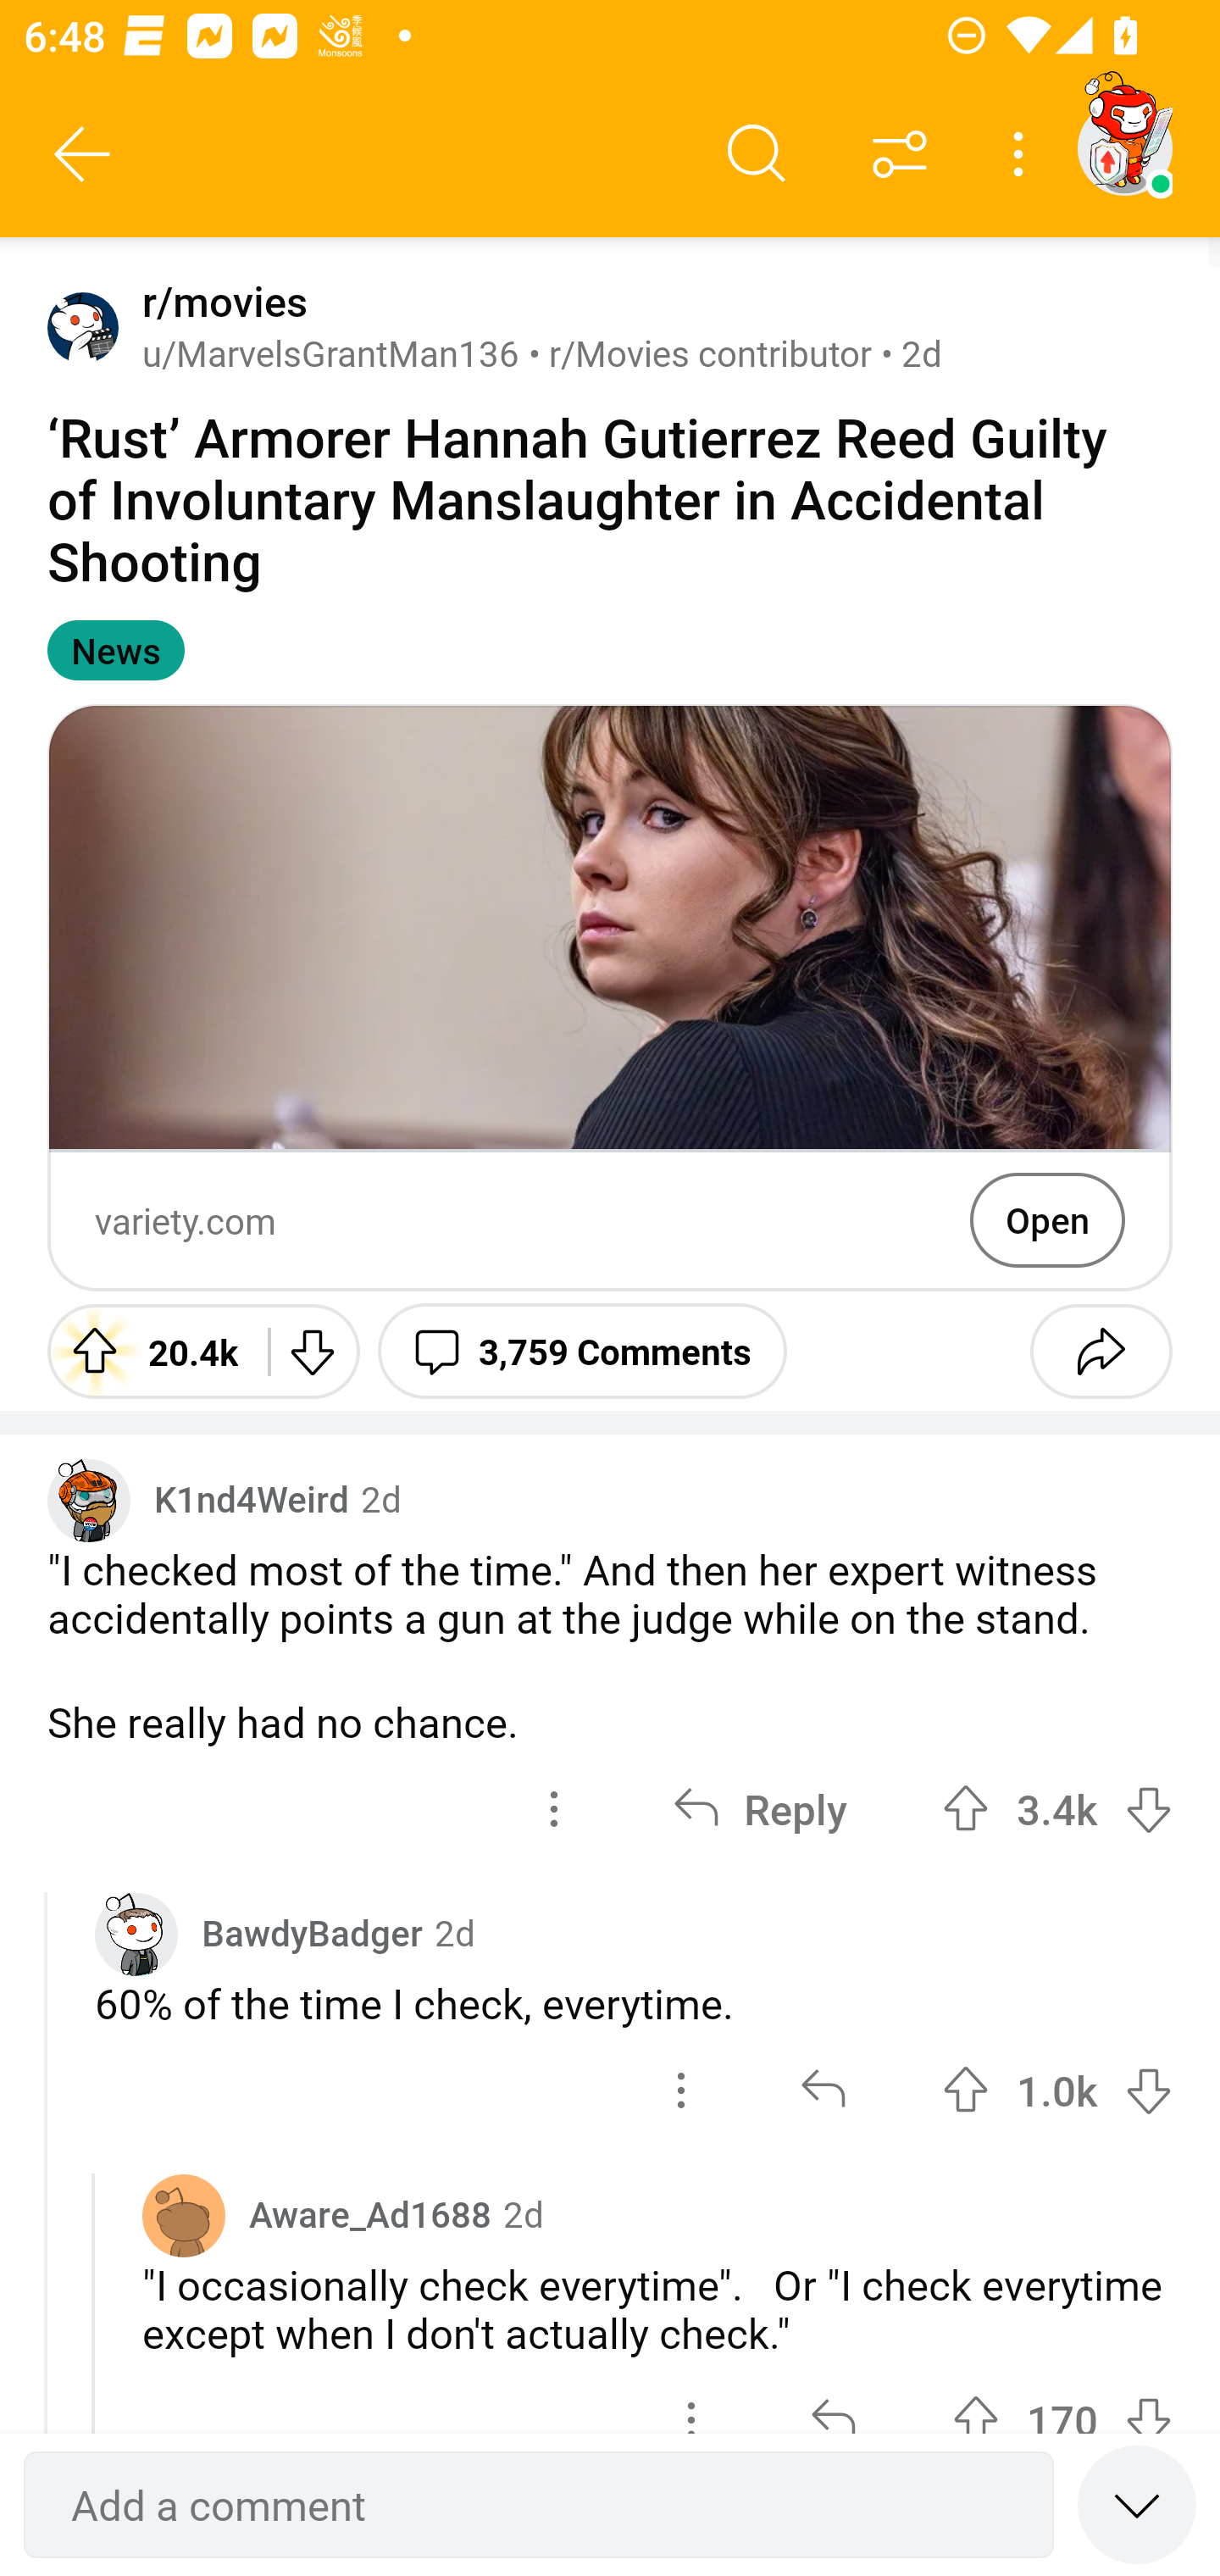  Describe the element at coordinates (1124, 147) in the screenshot. I see `TestAppium002 account` at that location.